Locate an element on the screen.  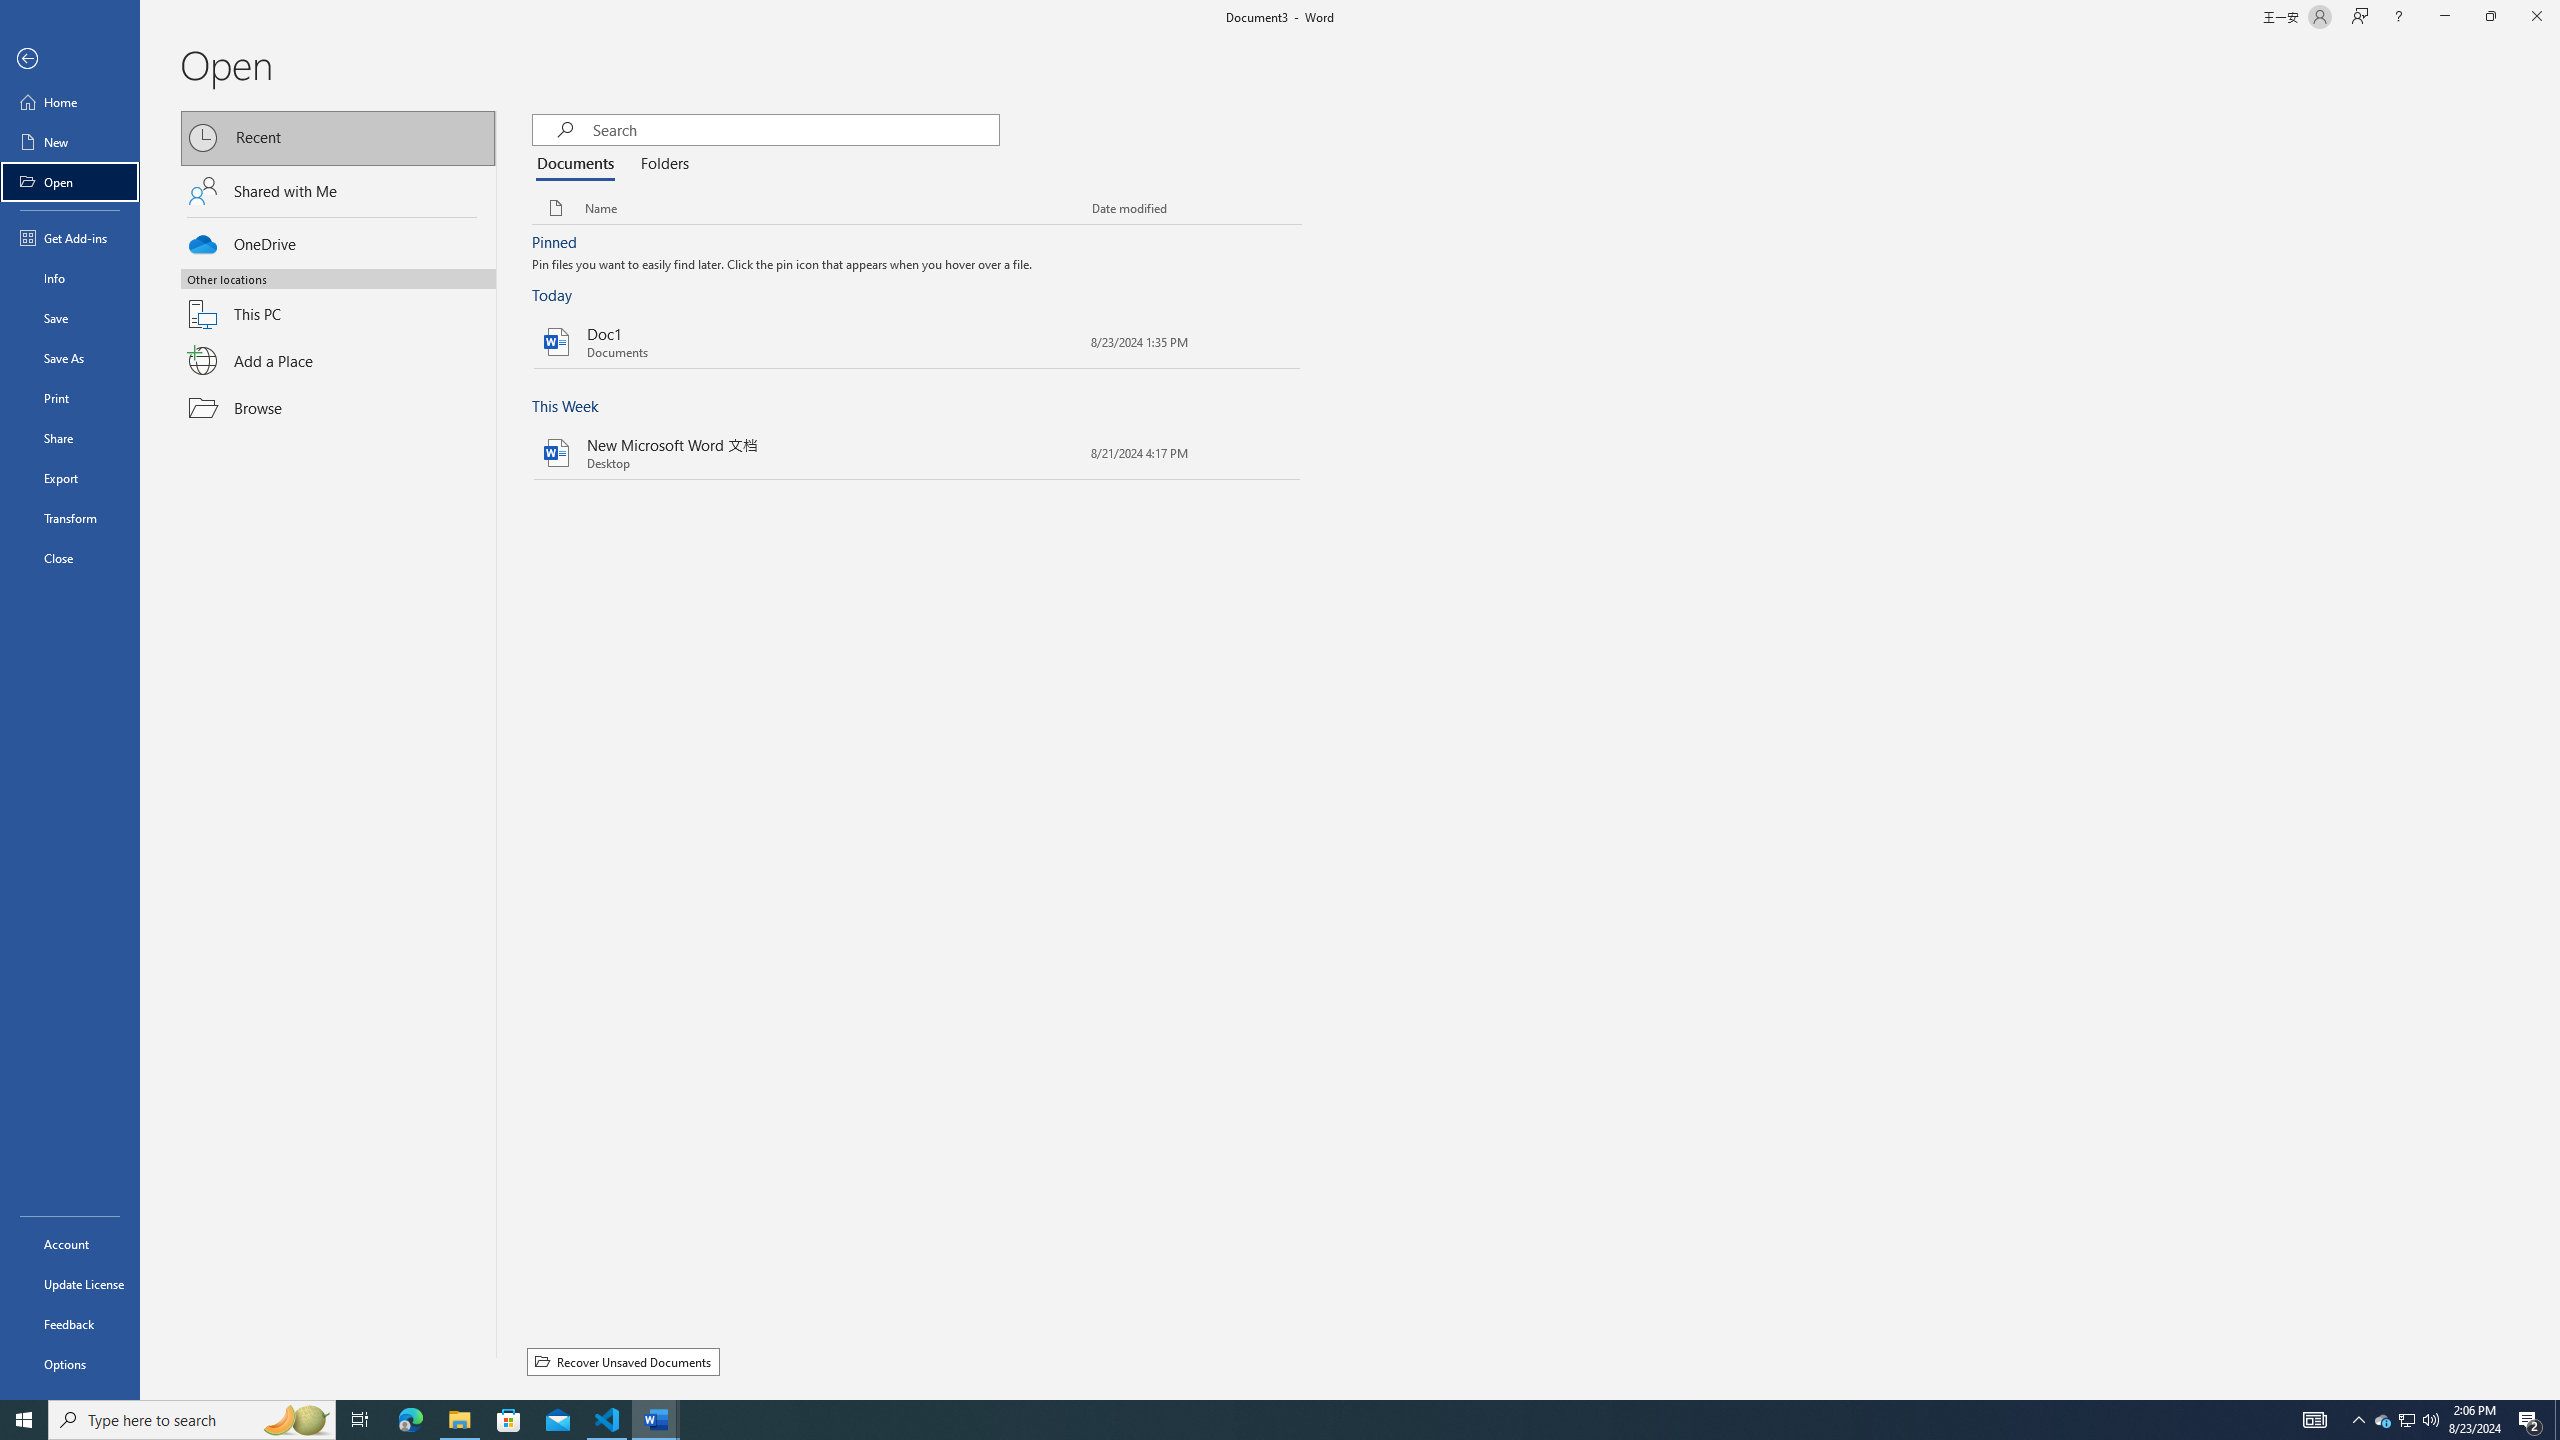
Recent is located at coordinates (338, 138).